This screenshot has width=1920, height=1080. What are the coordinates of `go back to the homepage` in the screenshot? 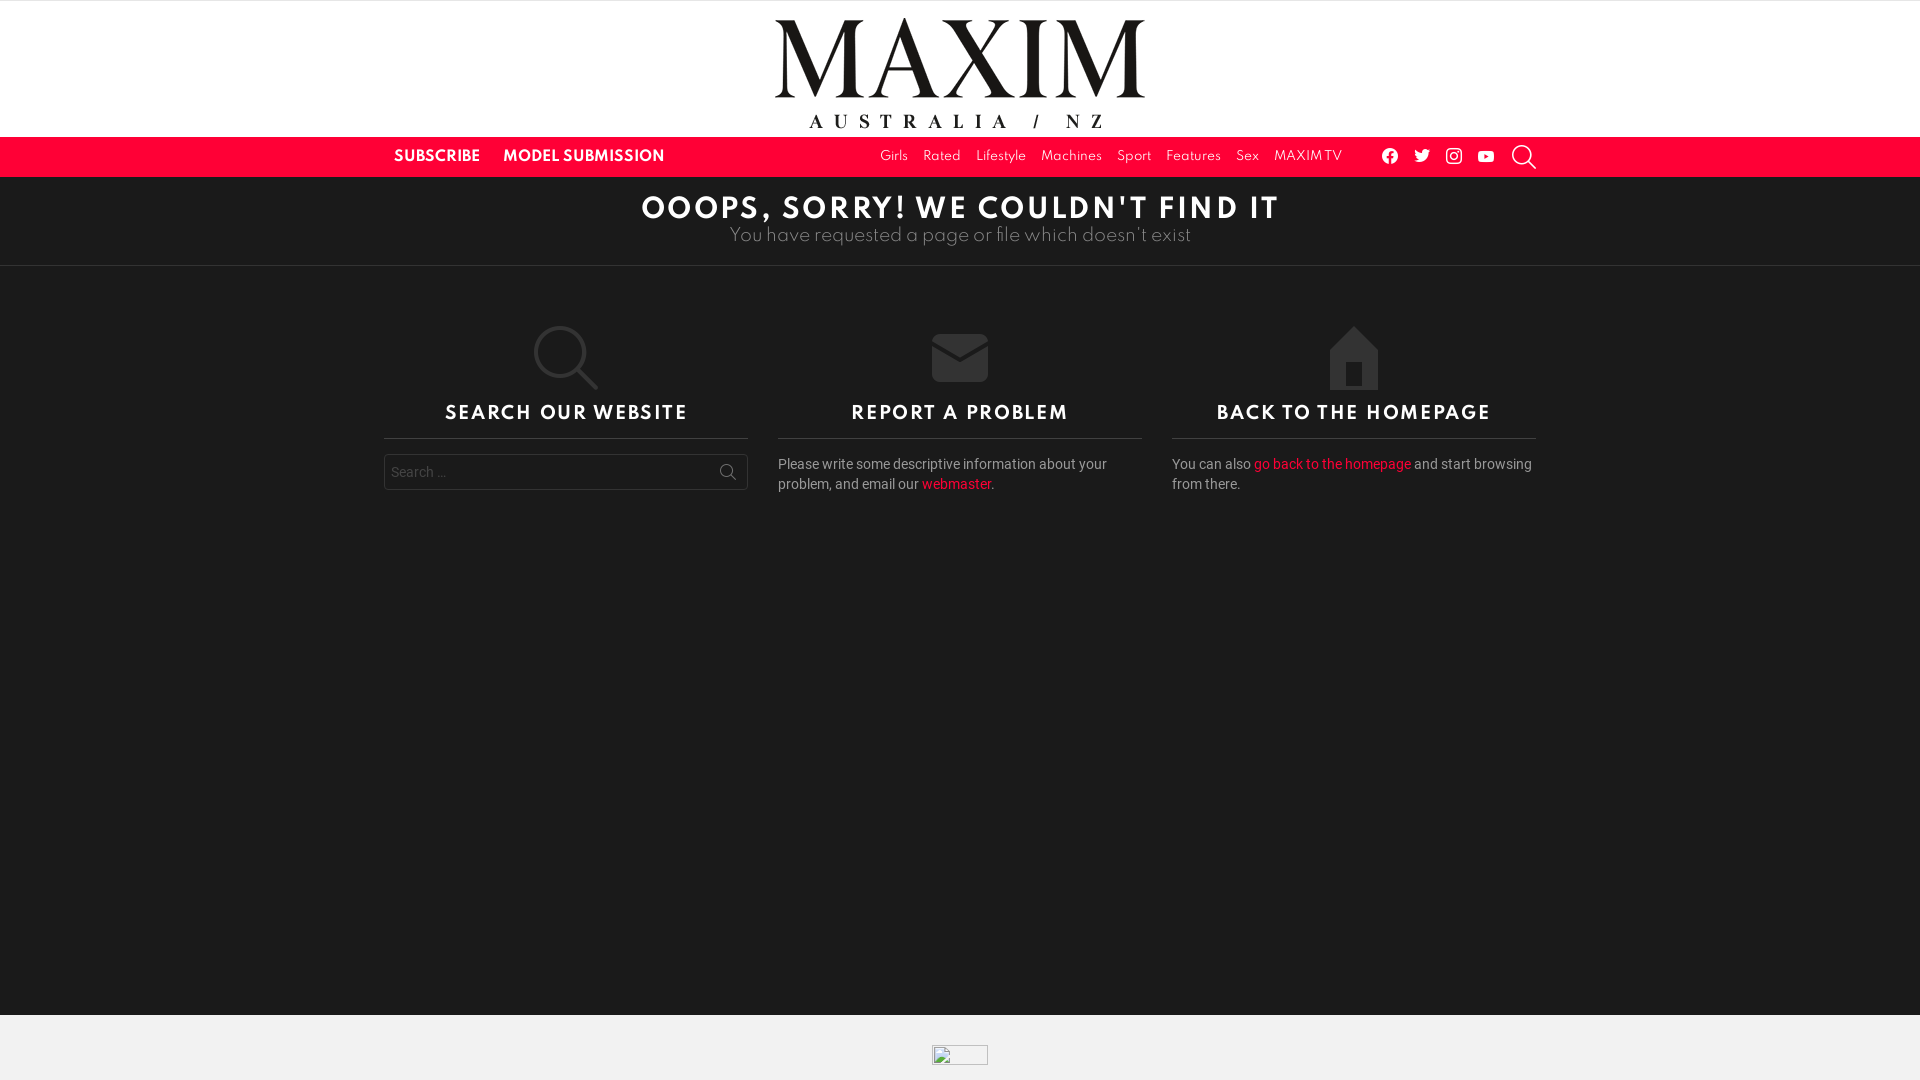 It's located at (1332, 464).